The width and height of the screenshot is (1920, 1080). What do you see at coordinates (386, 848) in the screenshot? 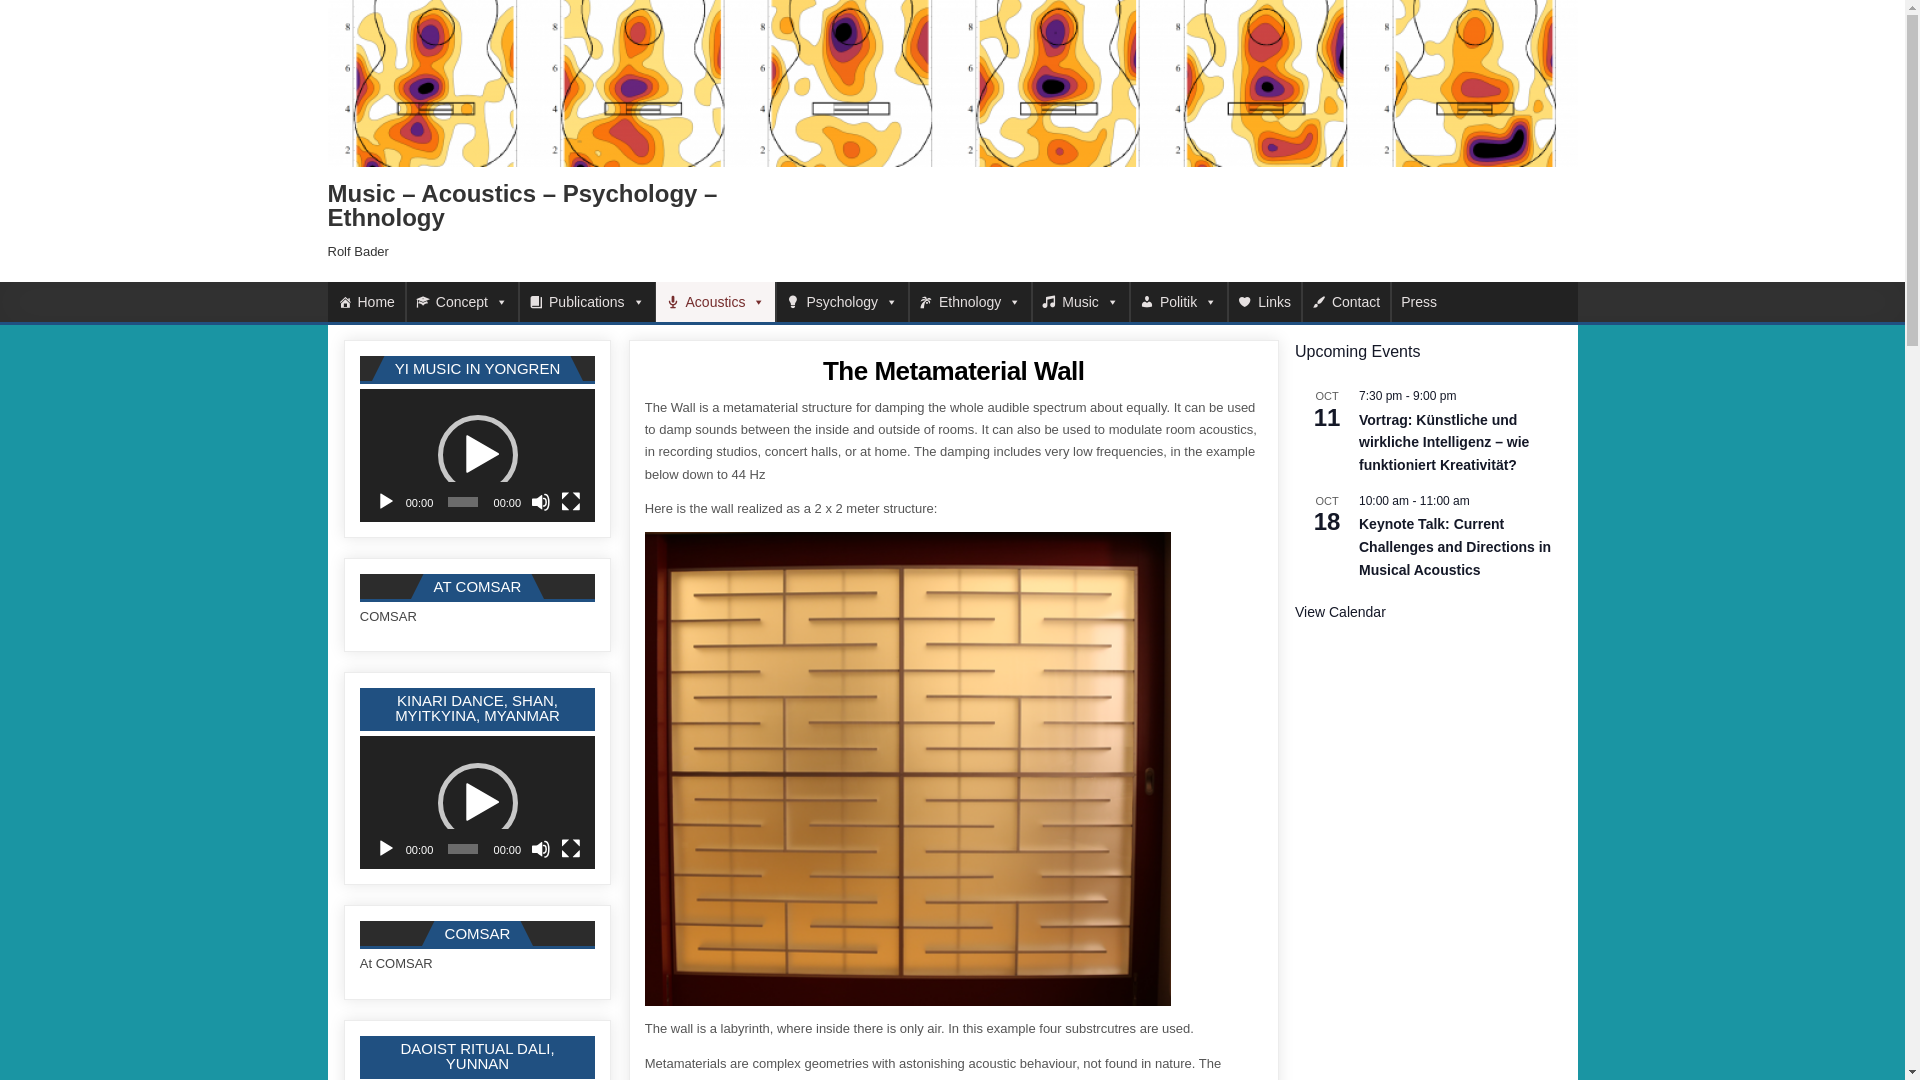
I see `Play` at bounding box center [386, 848].